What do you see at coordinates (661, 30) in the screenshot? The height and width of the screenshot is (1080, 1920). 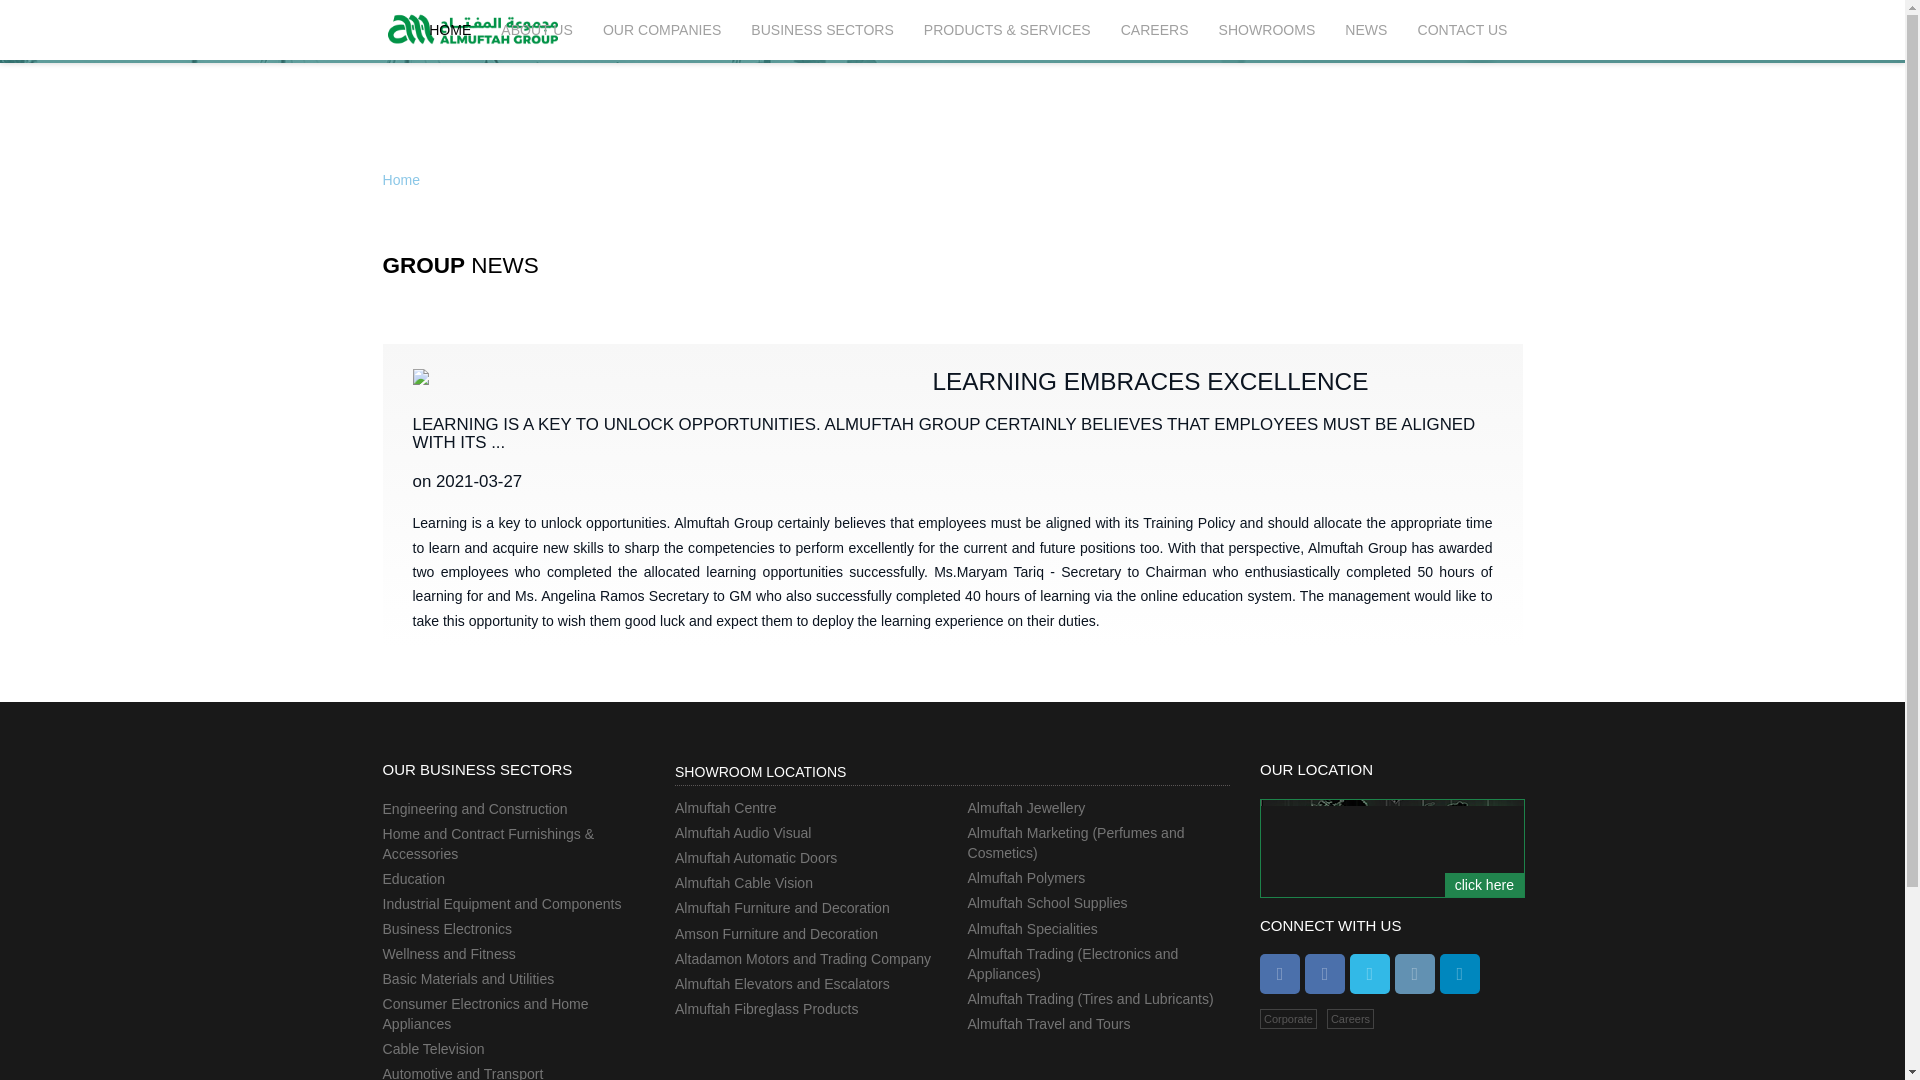 I see `OUR COMPANIES` at bounding box center [661, 30].